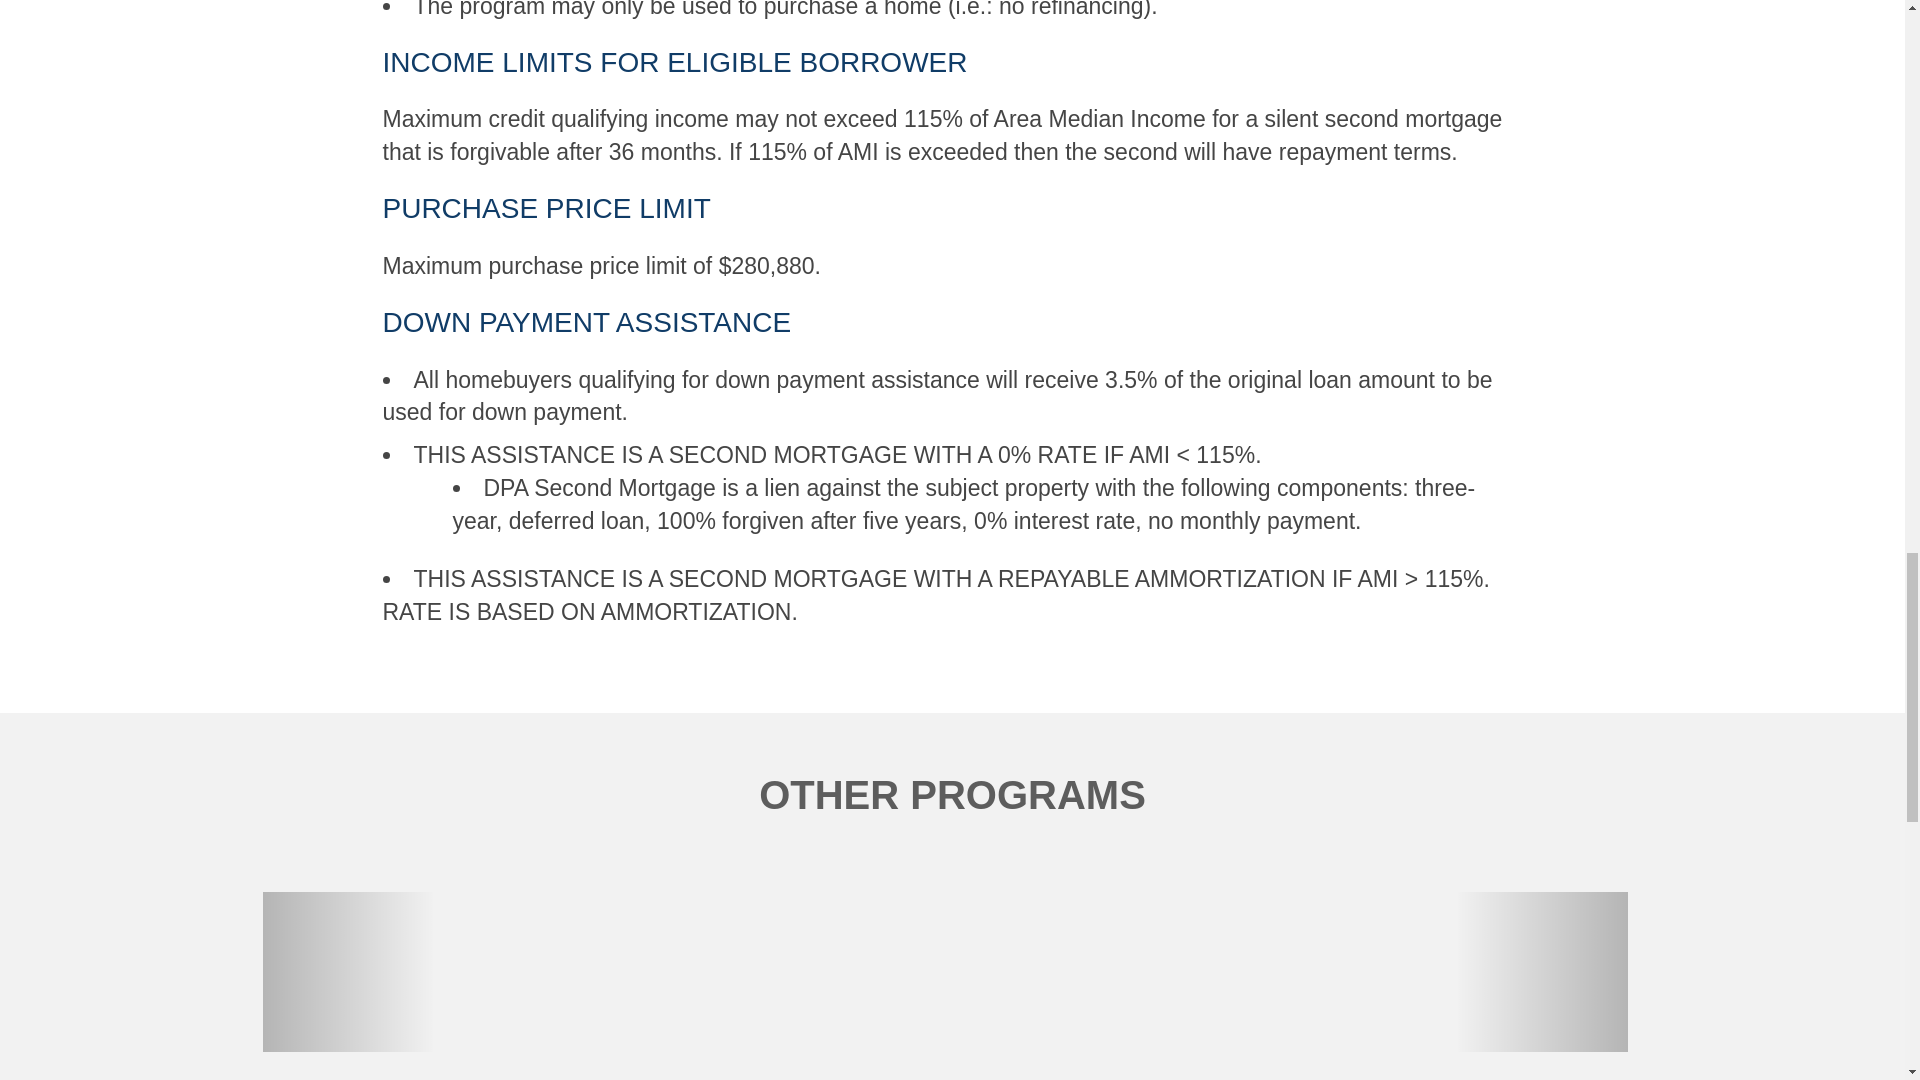 The width and height of the screenshot is (1920, 1080). Describe the element at coordinates (478, 972) in the screenshot. I see `Home in 5 Program` at that location.